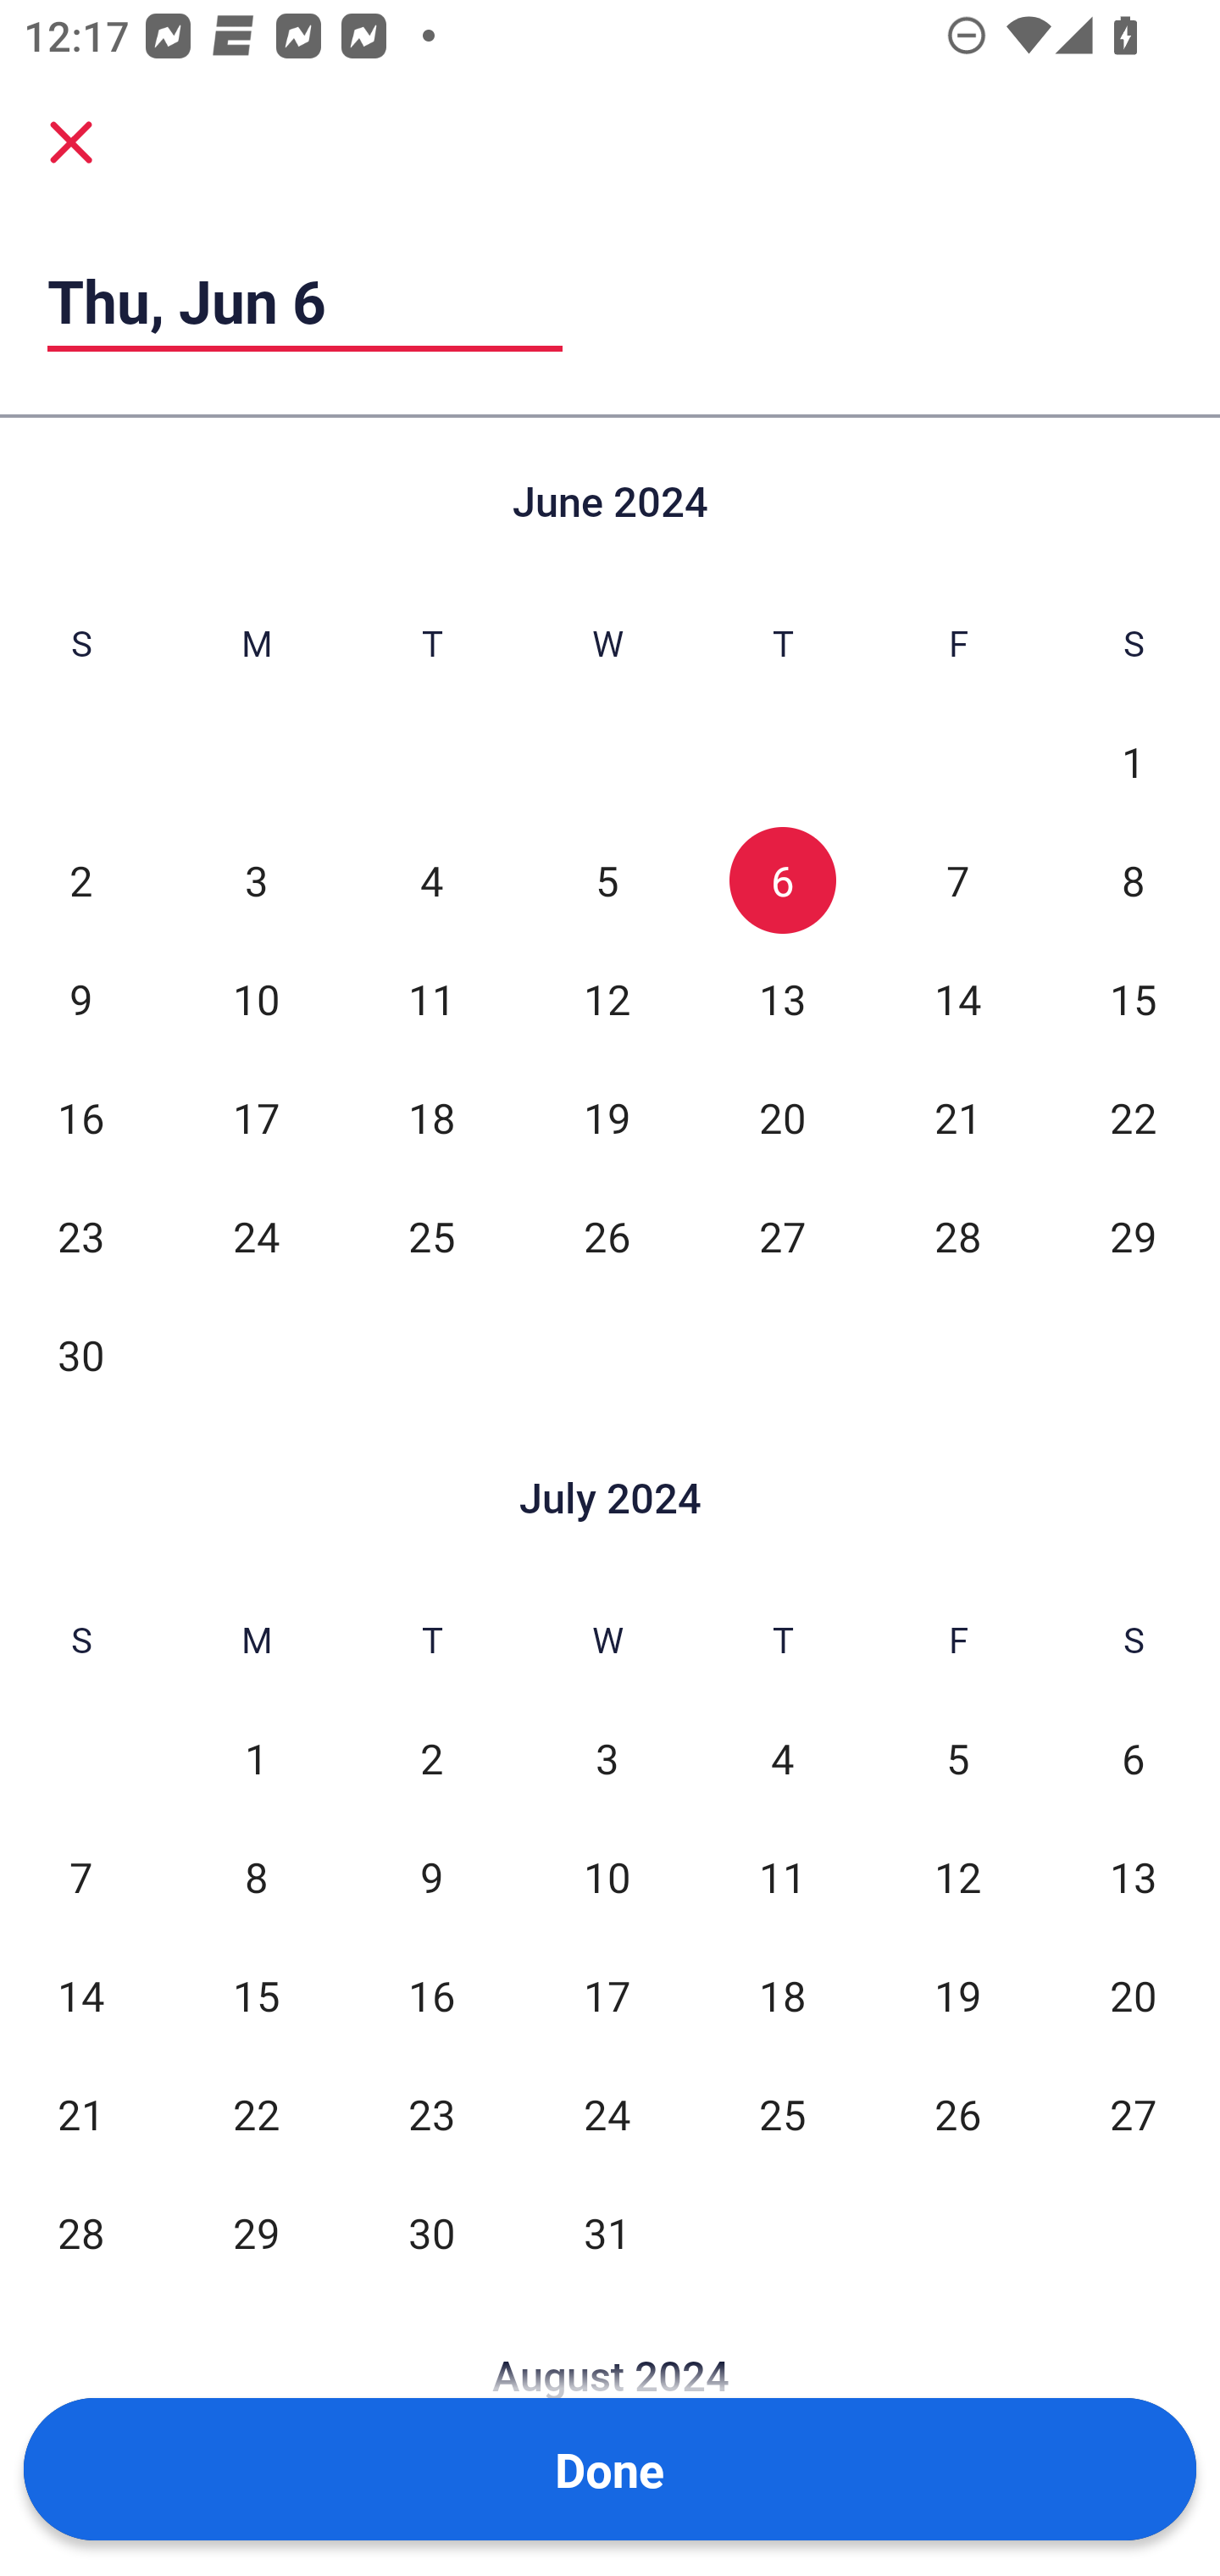 Image resolution: width=1220 pixels, height=2576 pixels. I want to click on 24 Mon, Jun 24, Not Selected, so click(256, 1236).